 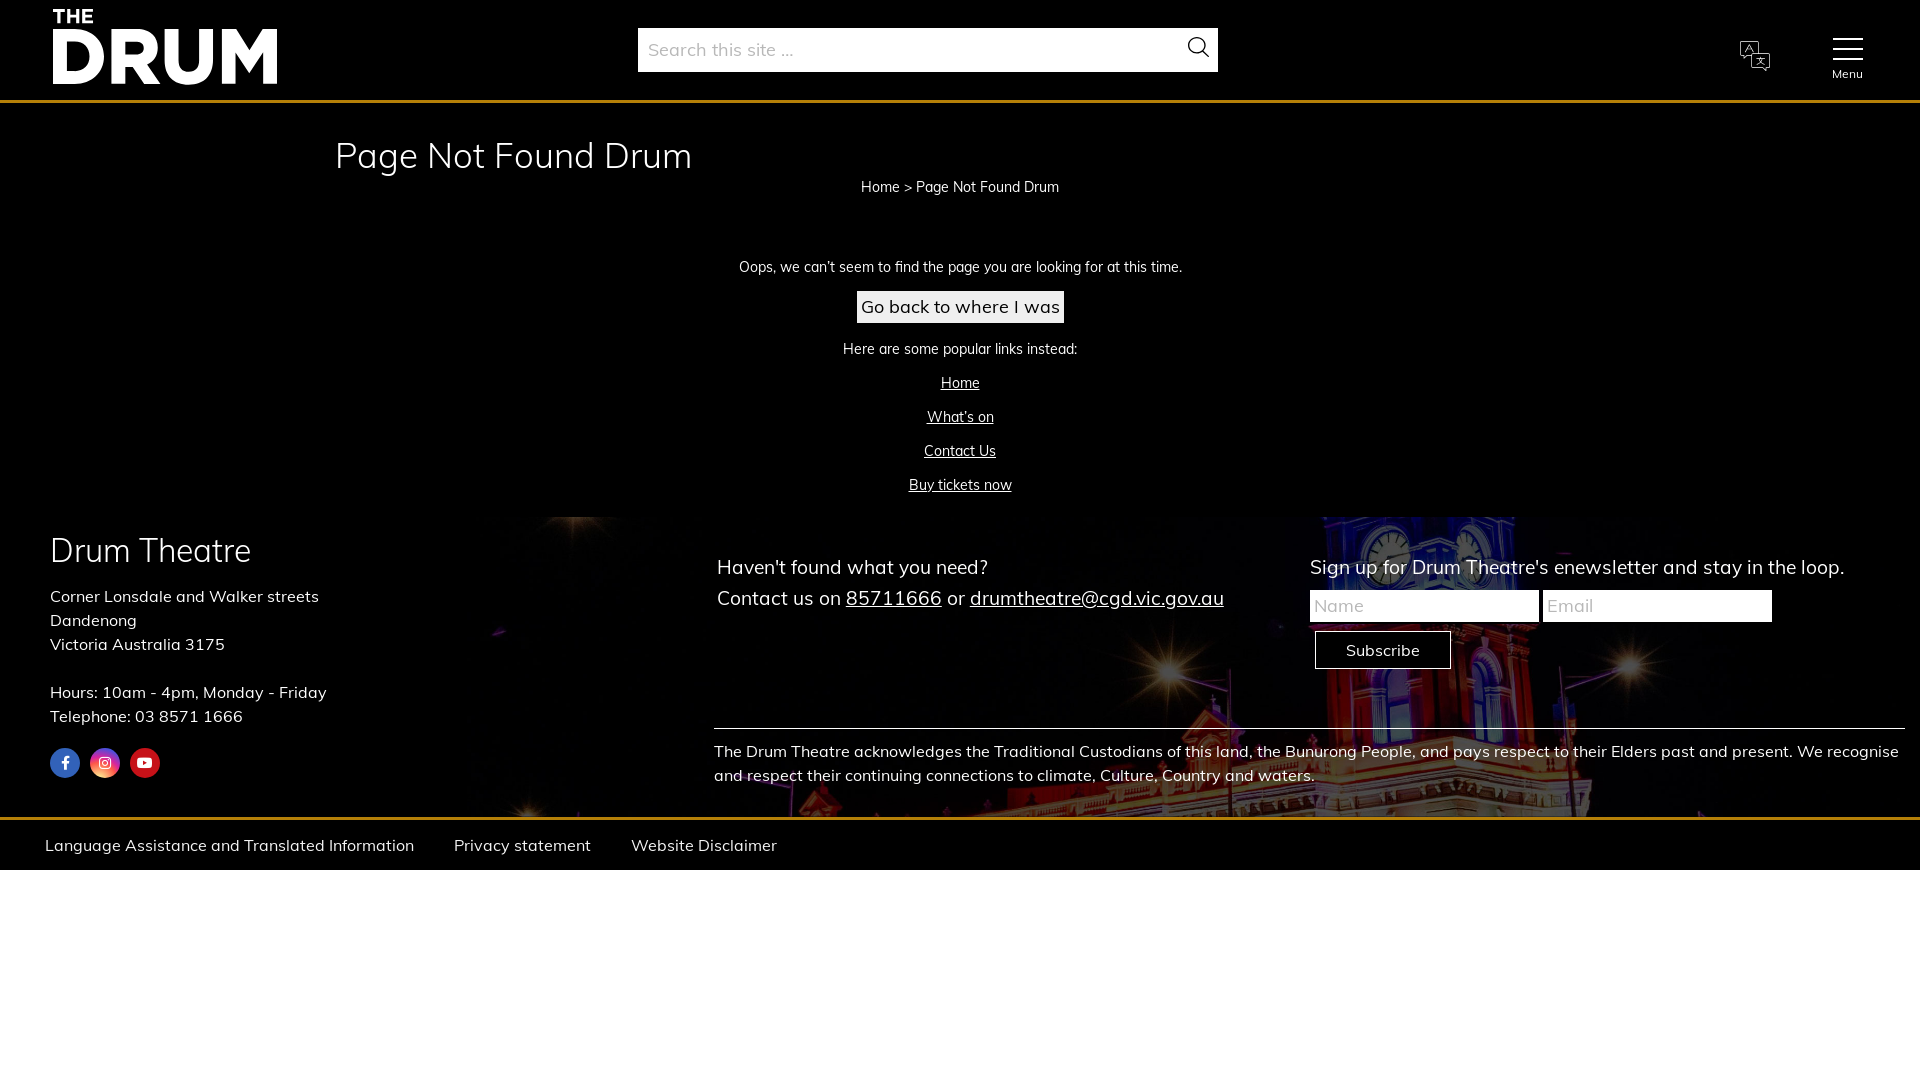 I want to click on Website Disclaimer, so click(x=704, y=845).